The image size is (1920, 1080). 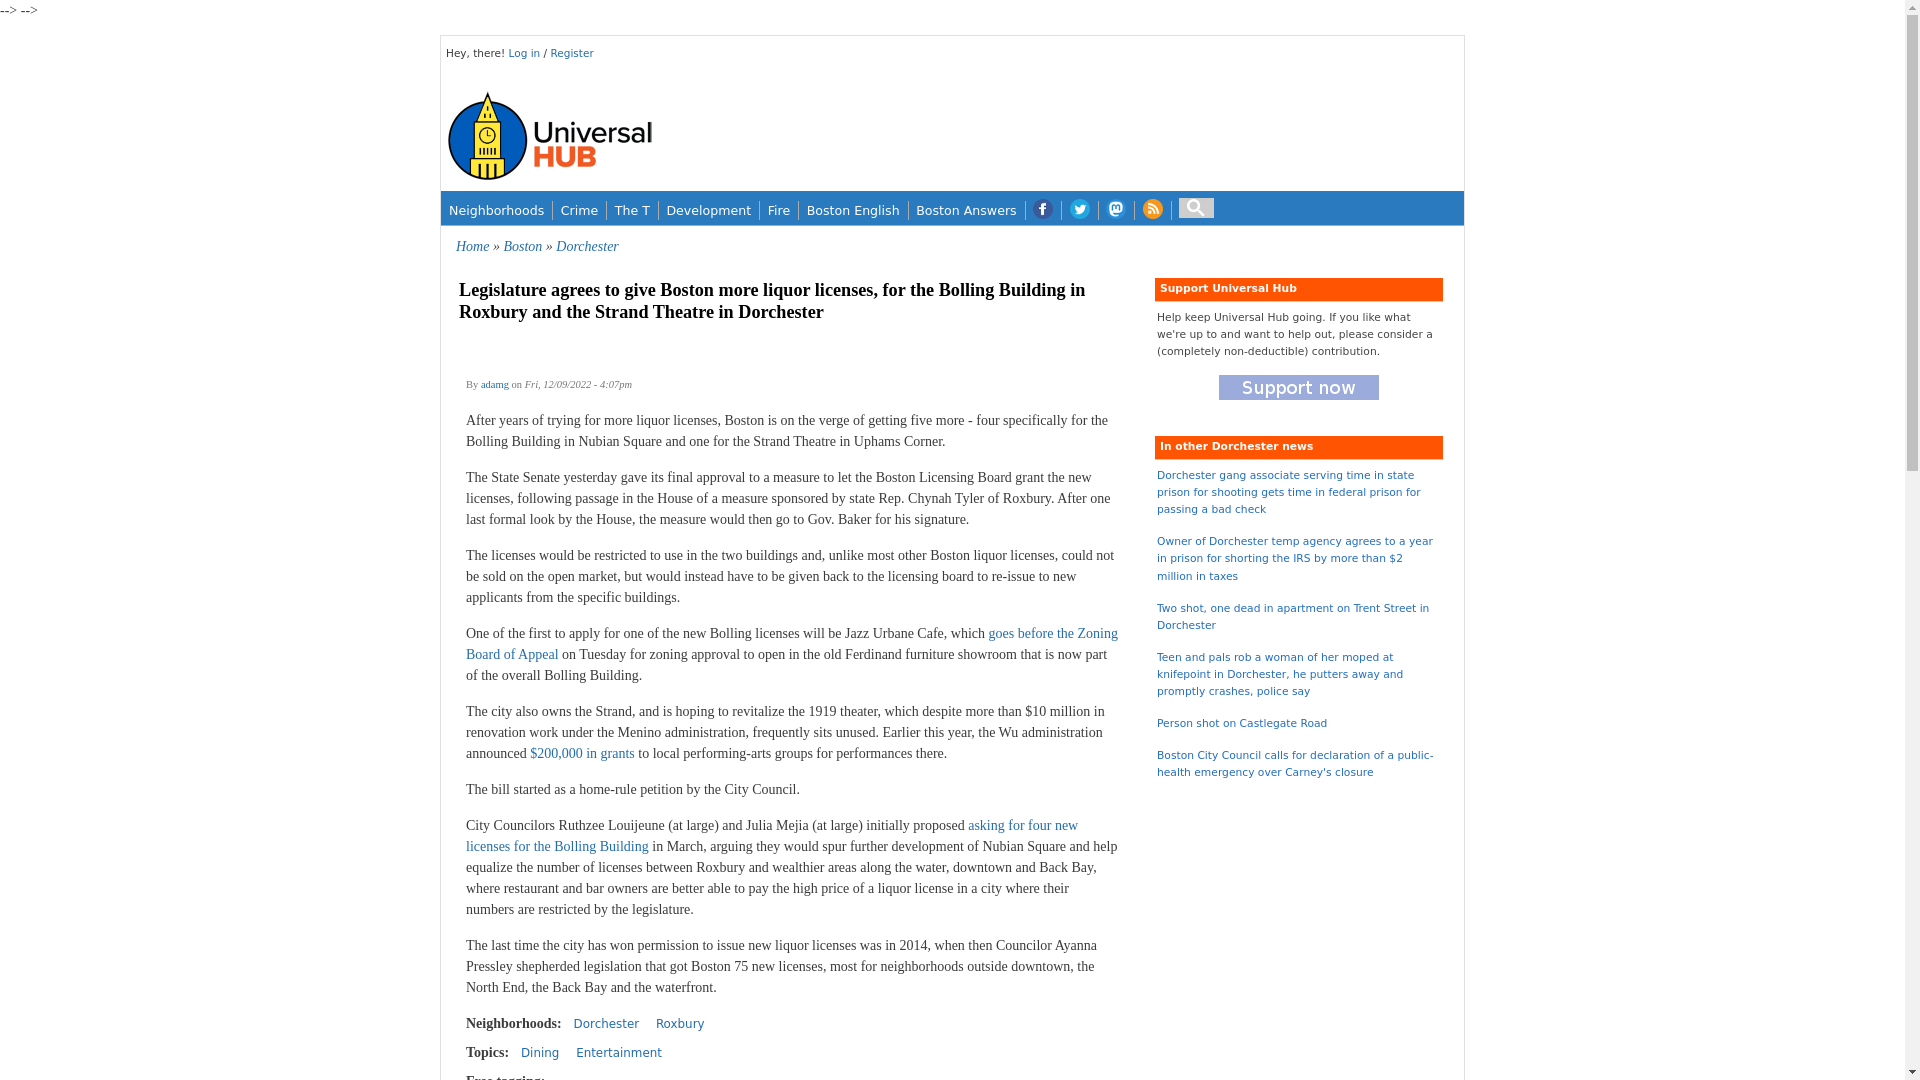 What do you see at coordinates (1043, 210) in the screenshot?
I see `Universal Hub on Facebook` at bounding box center [1043, 210].